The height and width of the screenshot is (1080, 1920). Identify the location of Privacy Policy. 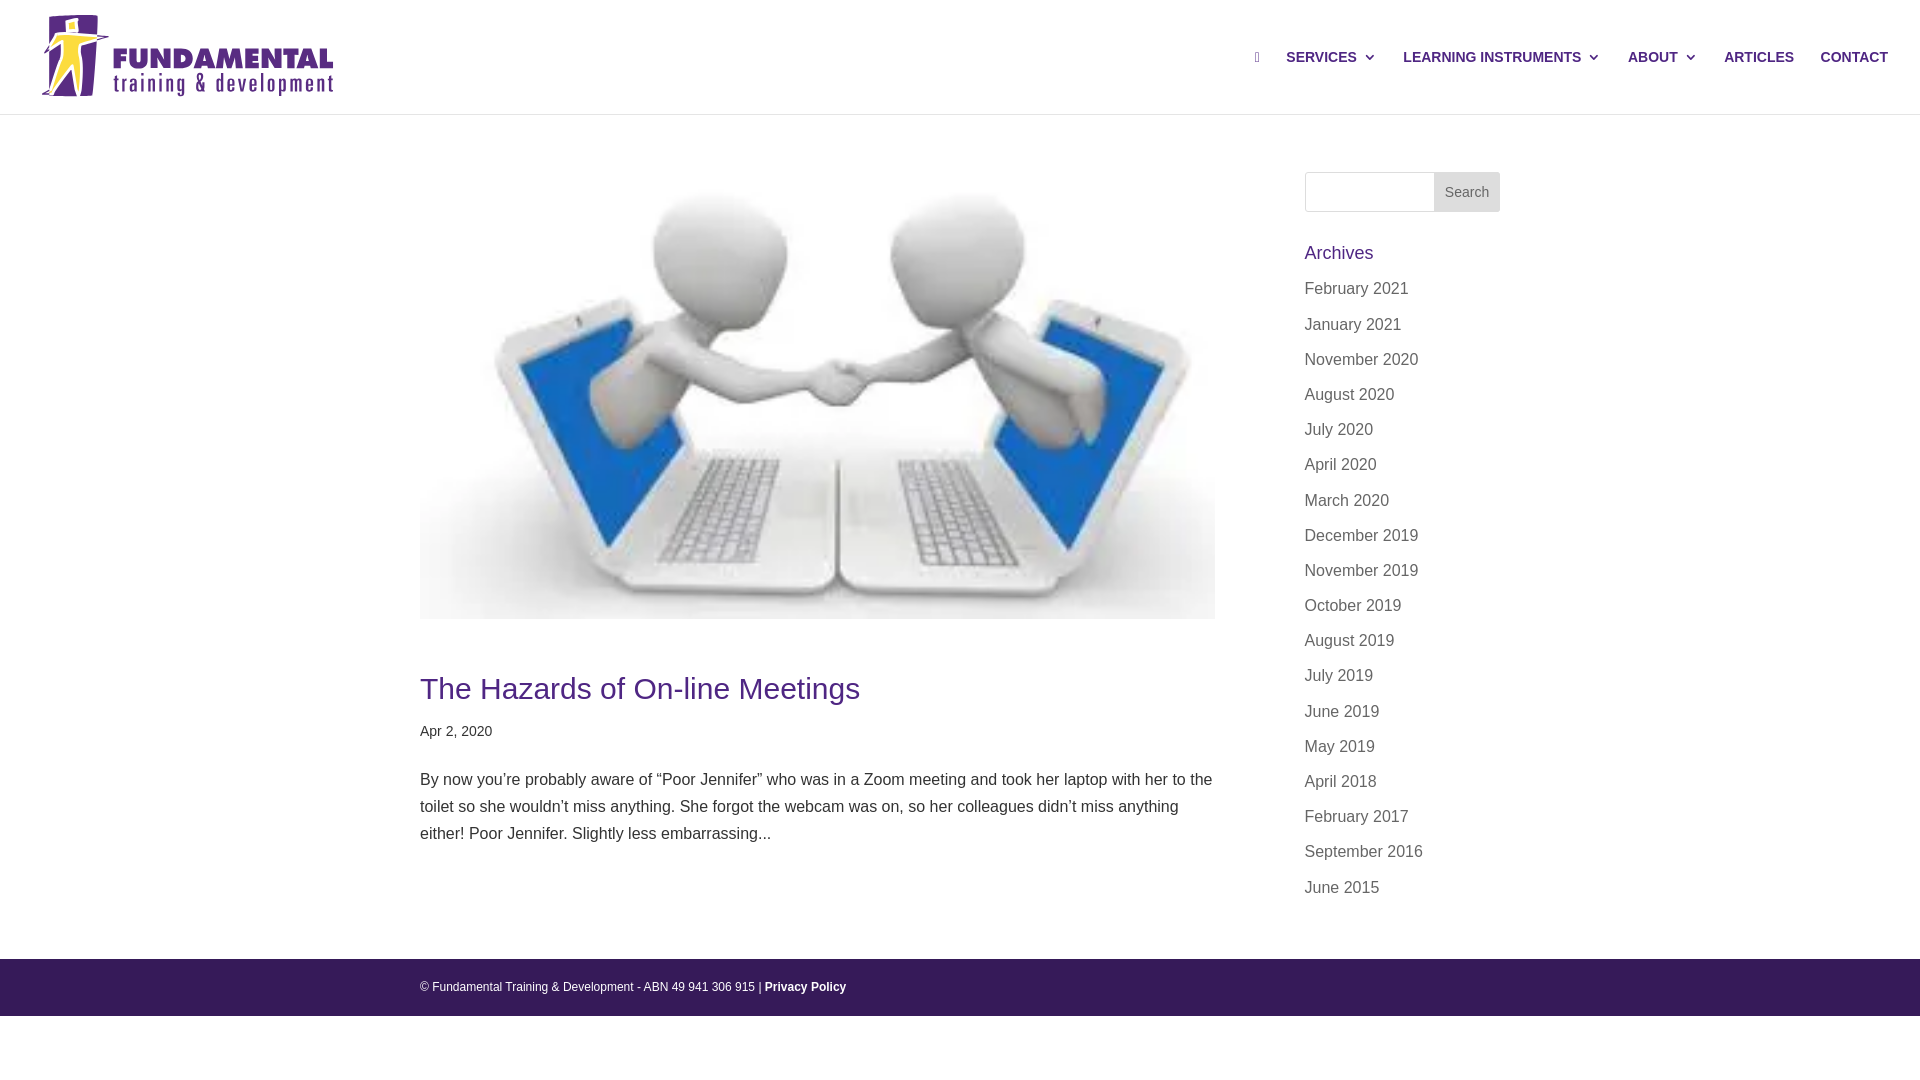
(806, 987).